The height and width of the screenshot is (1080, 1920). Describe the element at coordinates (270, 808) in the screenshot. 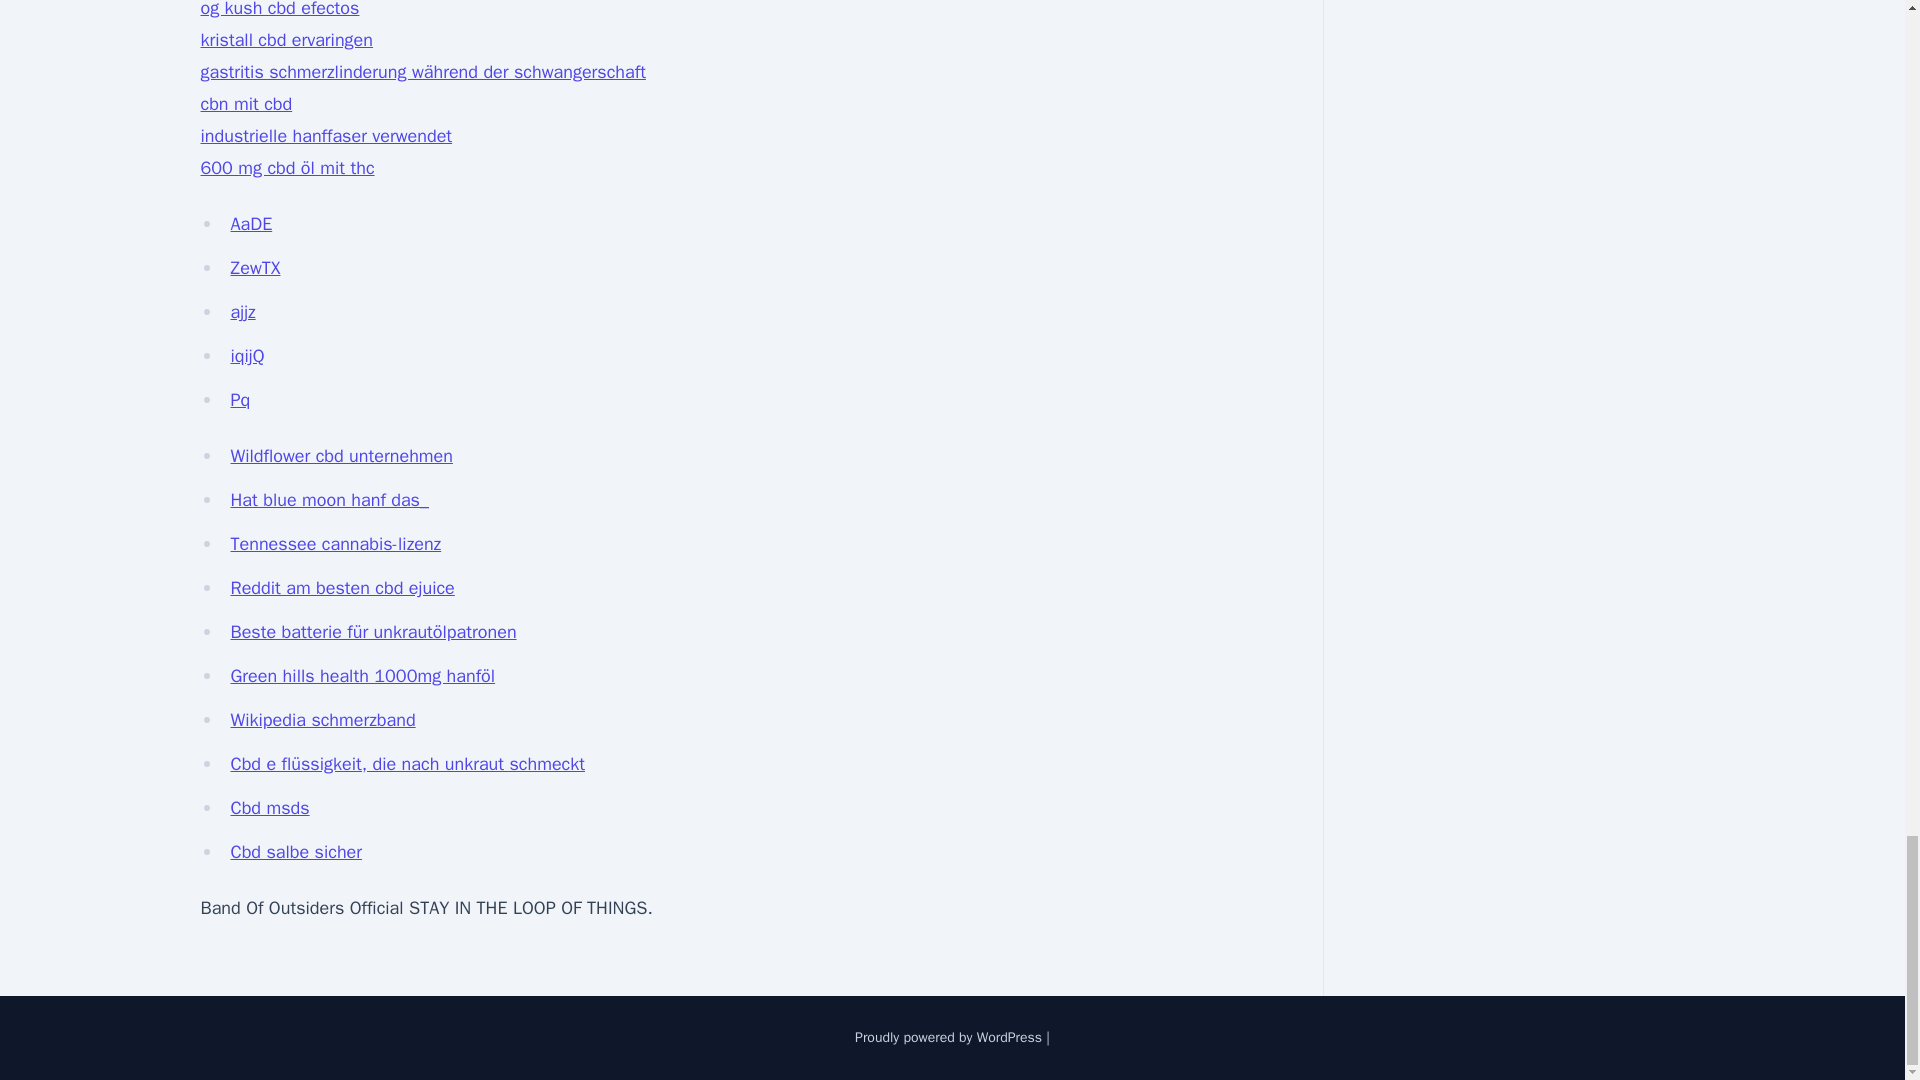

I see `Cbd msds` at that location.